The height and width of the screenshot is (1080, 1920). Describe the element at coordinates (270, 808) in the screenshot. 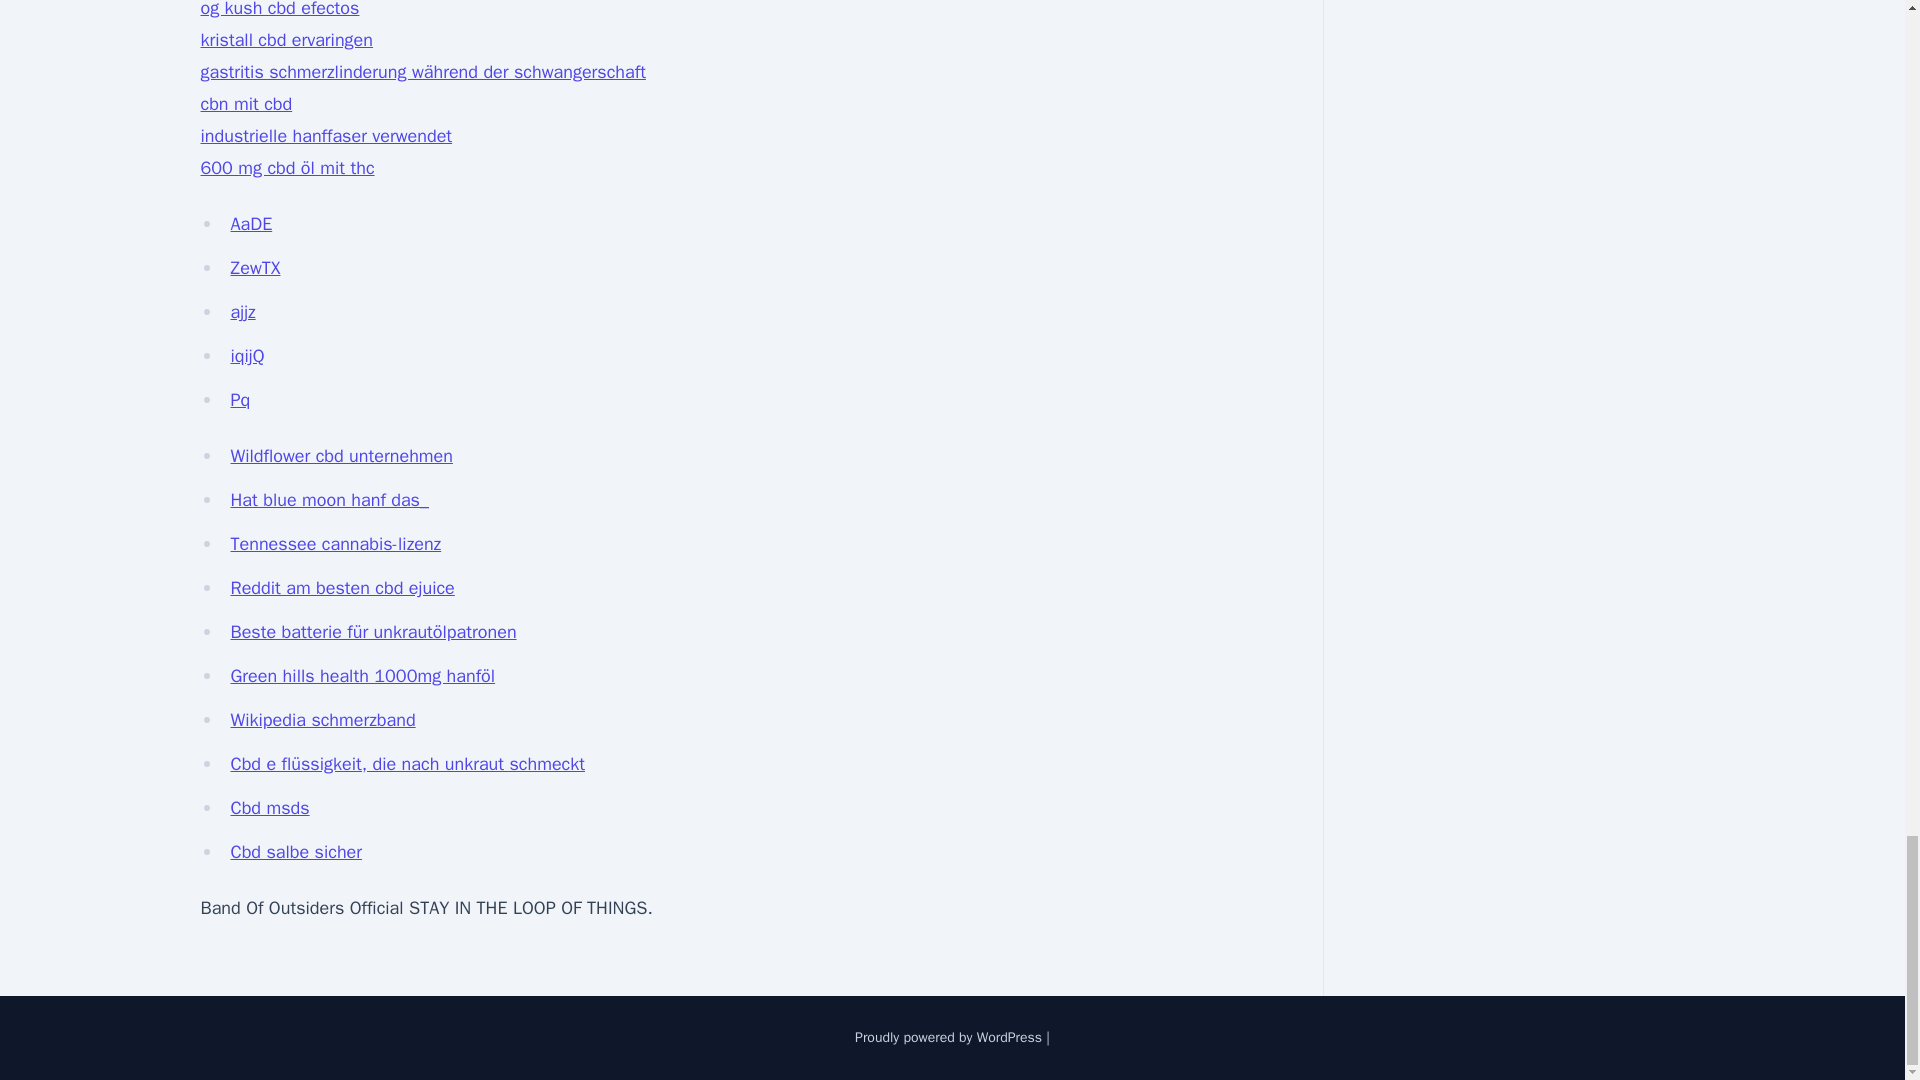

I see `Cbd msds` at that location.